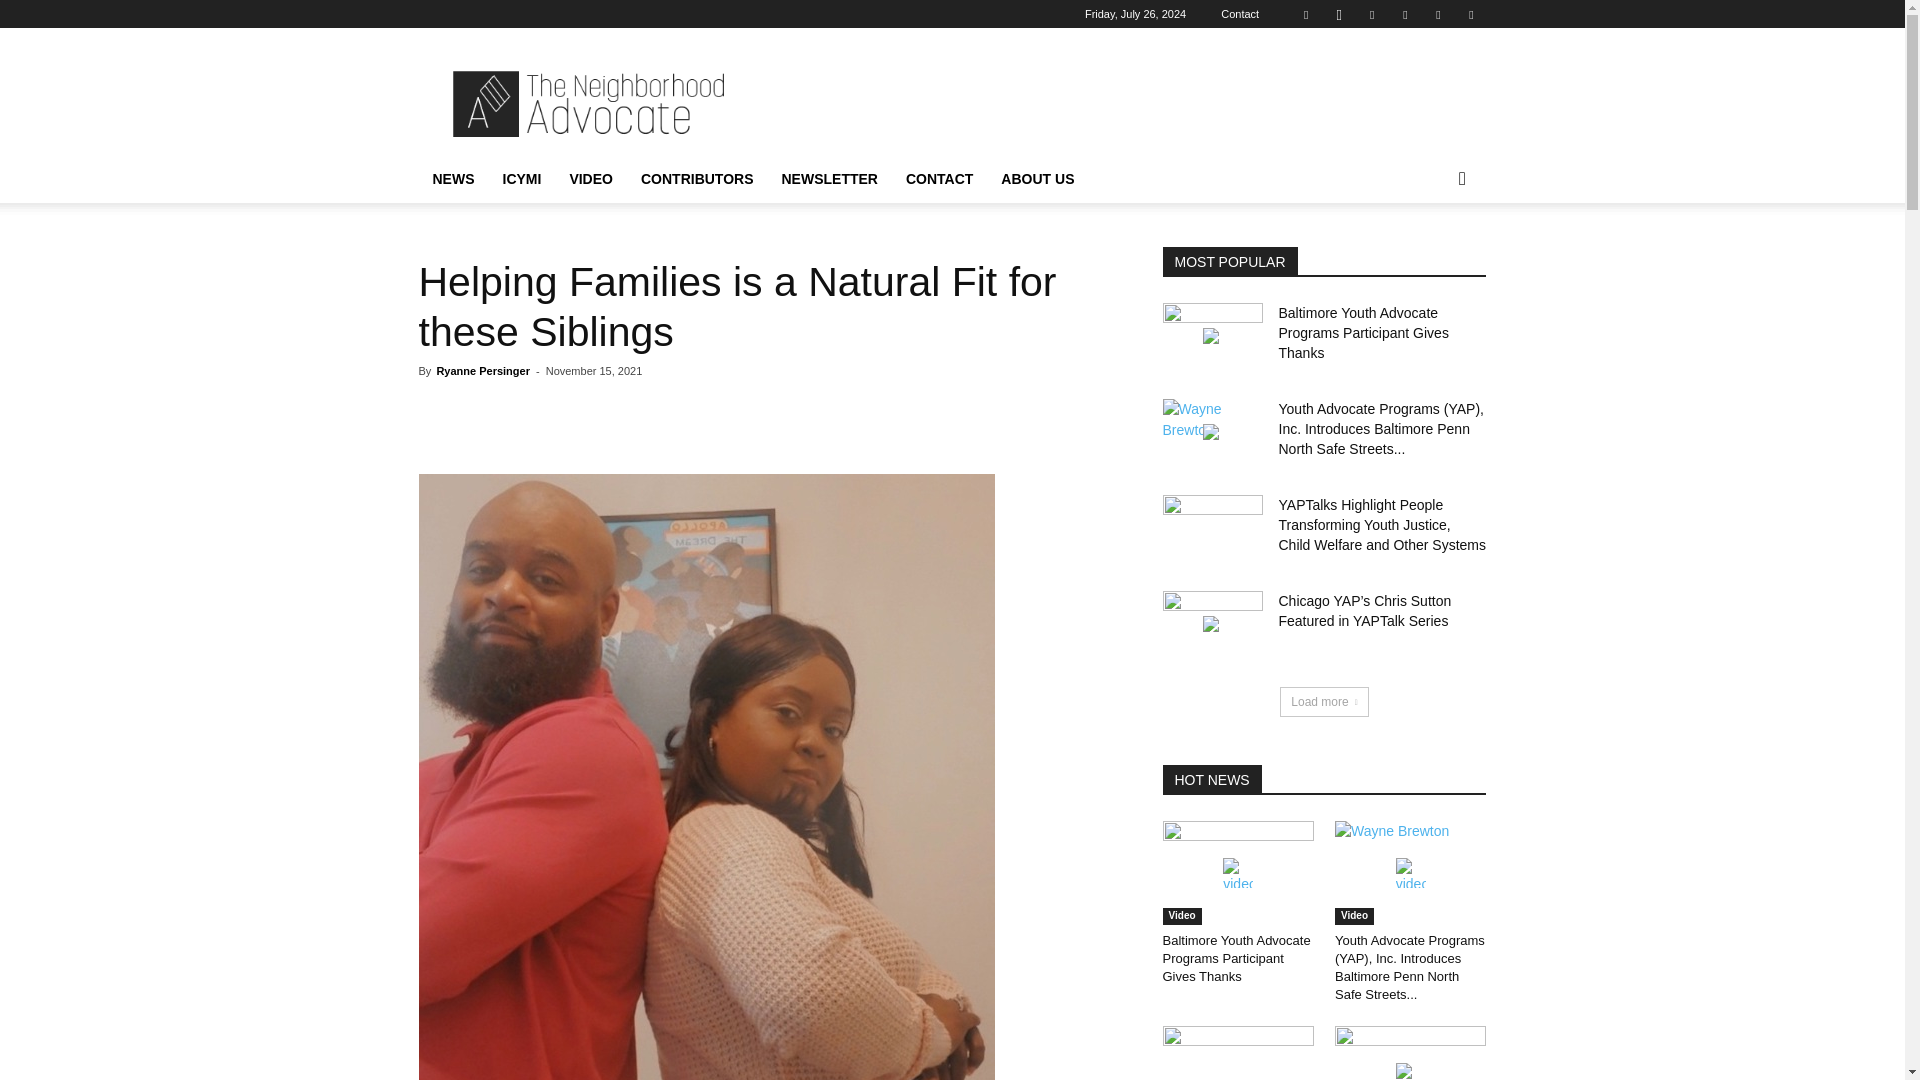 This screenshot has height=1080, width=1920. Describe the element at coordinates (698, 179) in the screenshot. I see `CONTRIBUTORS` at that location.